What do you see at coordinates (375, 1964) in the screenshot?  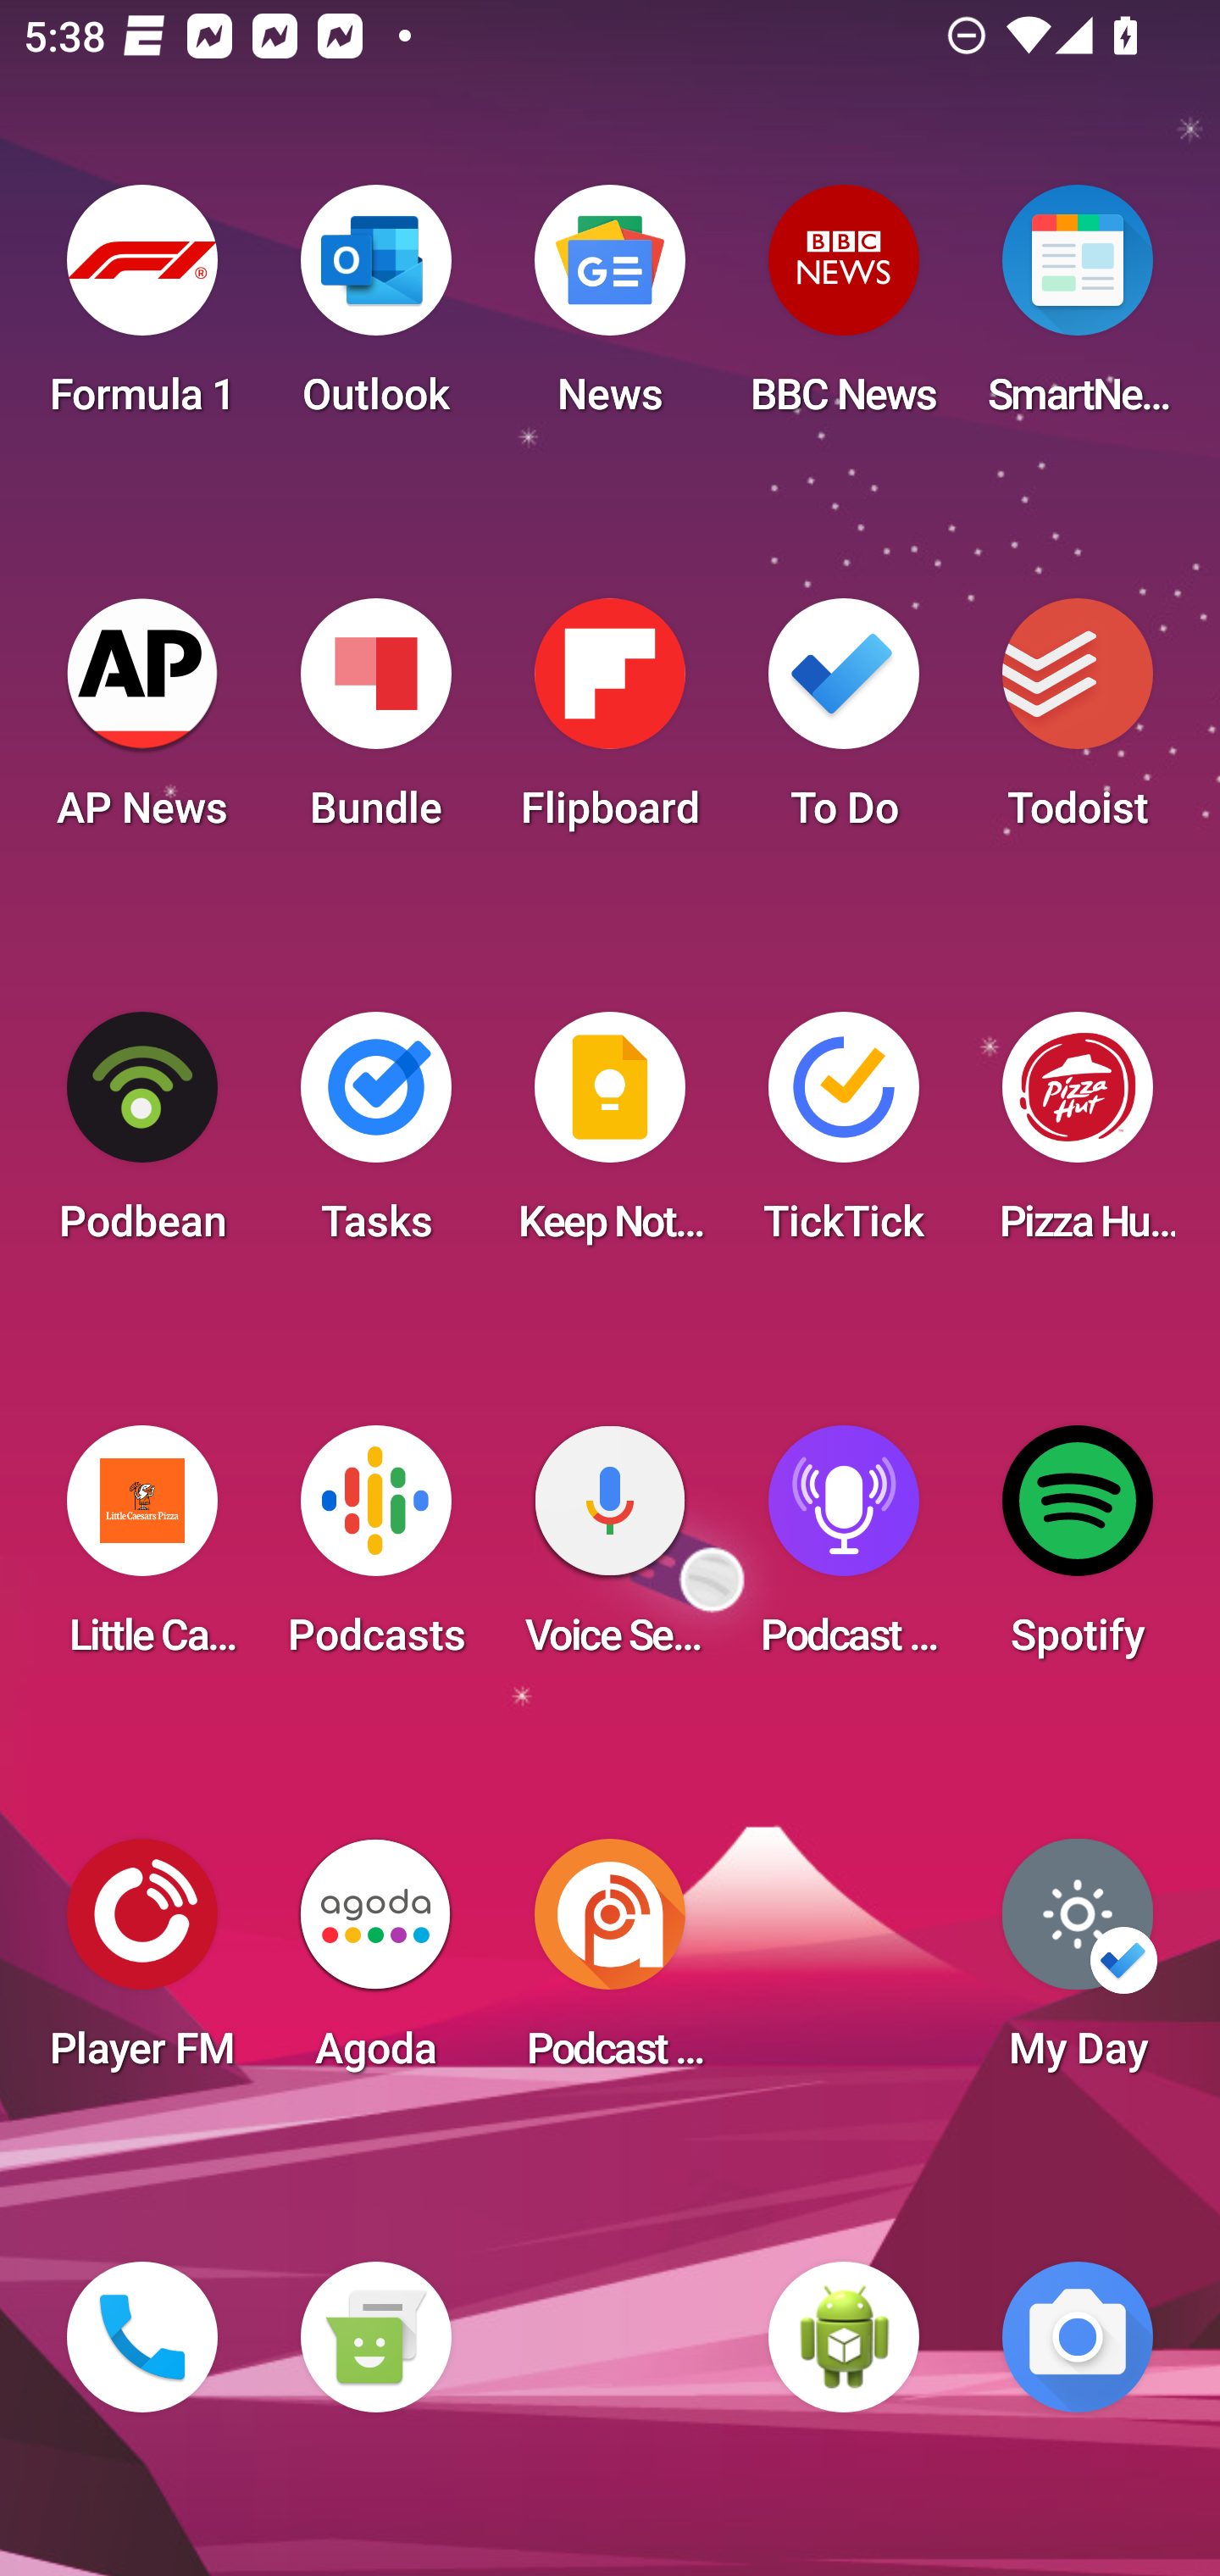 I see `Agoda` at bounding box center [375, 1964].